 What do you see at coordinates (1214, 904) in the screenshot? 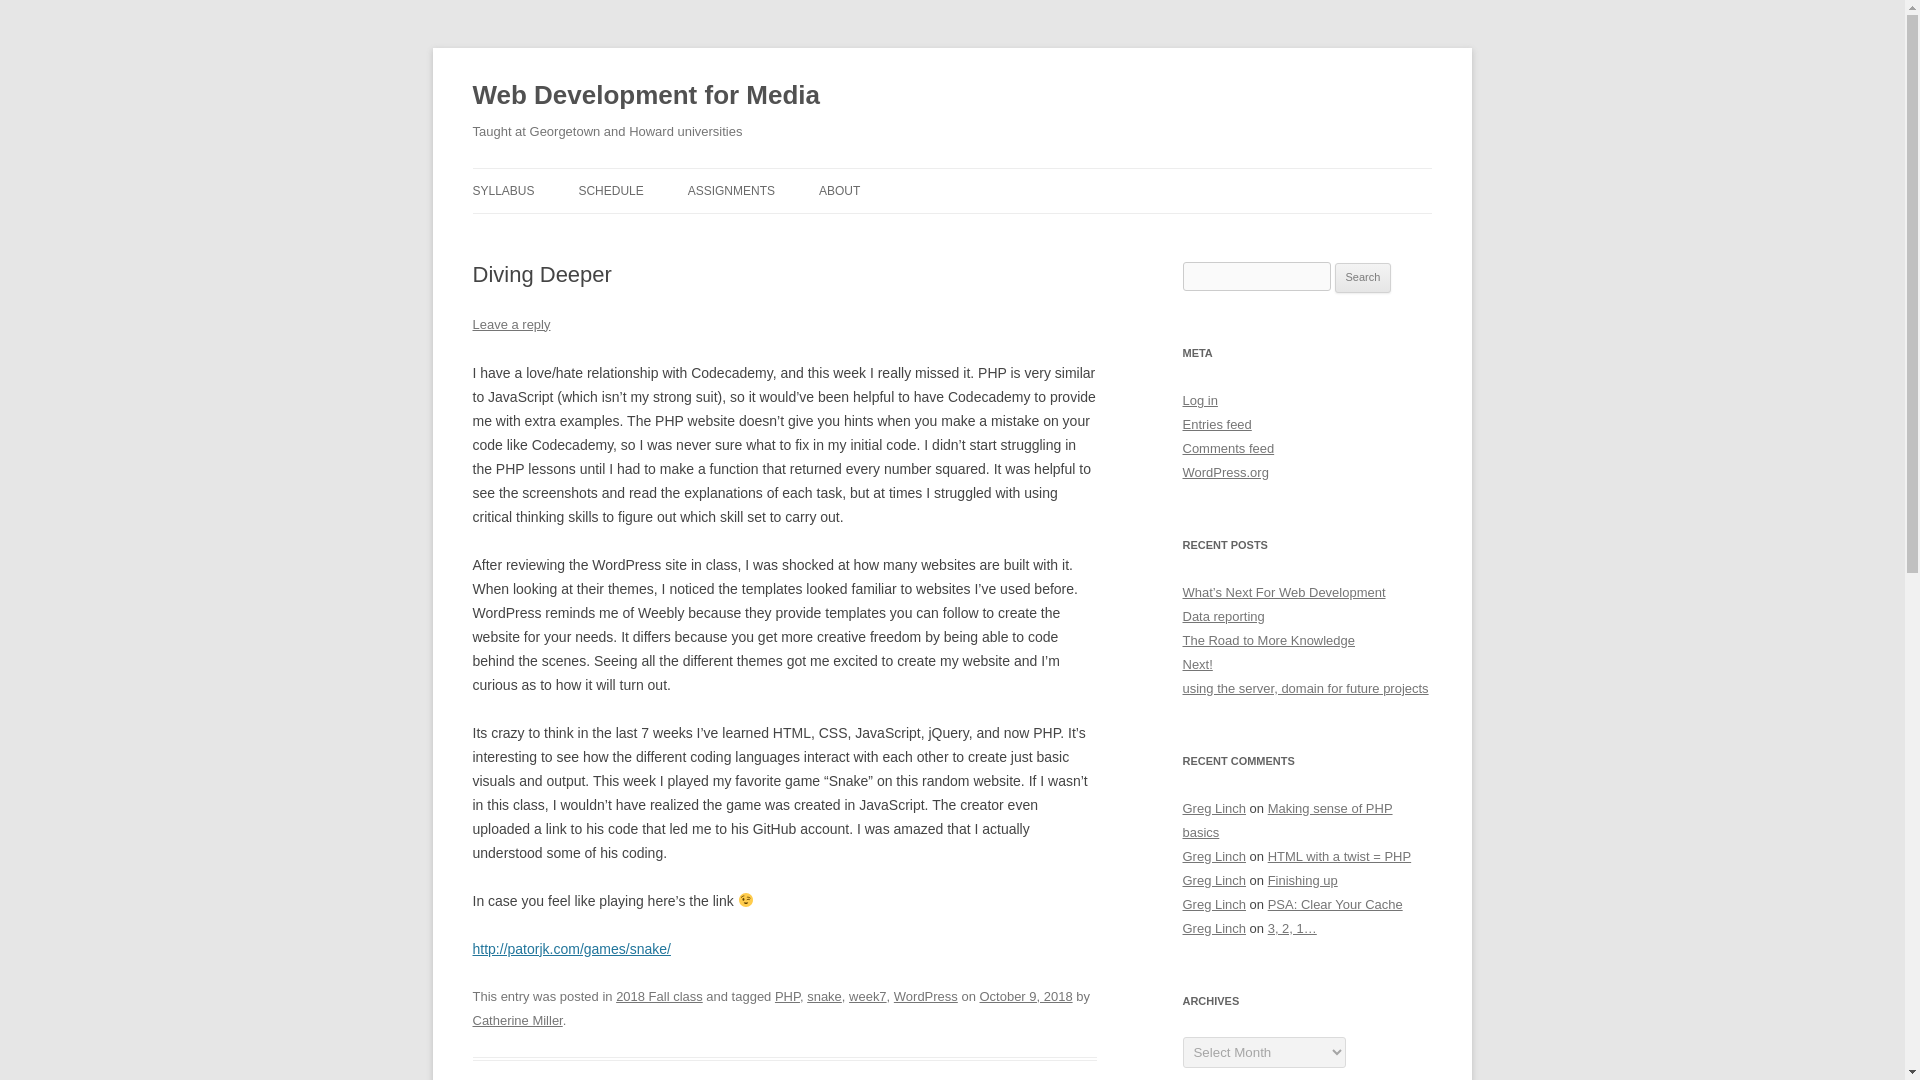
I see `Greg Linch` at bounding box center [1214, 904].